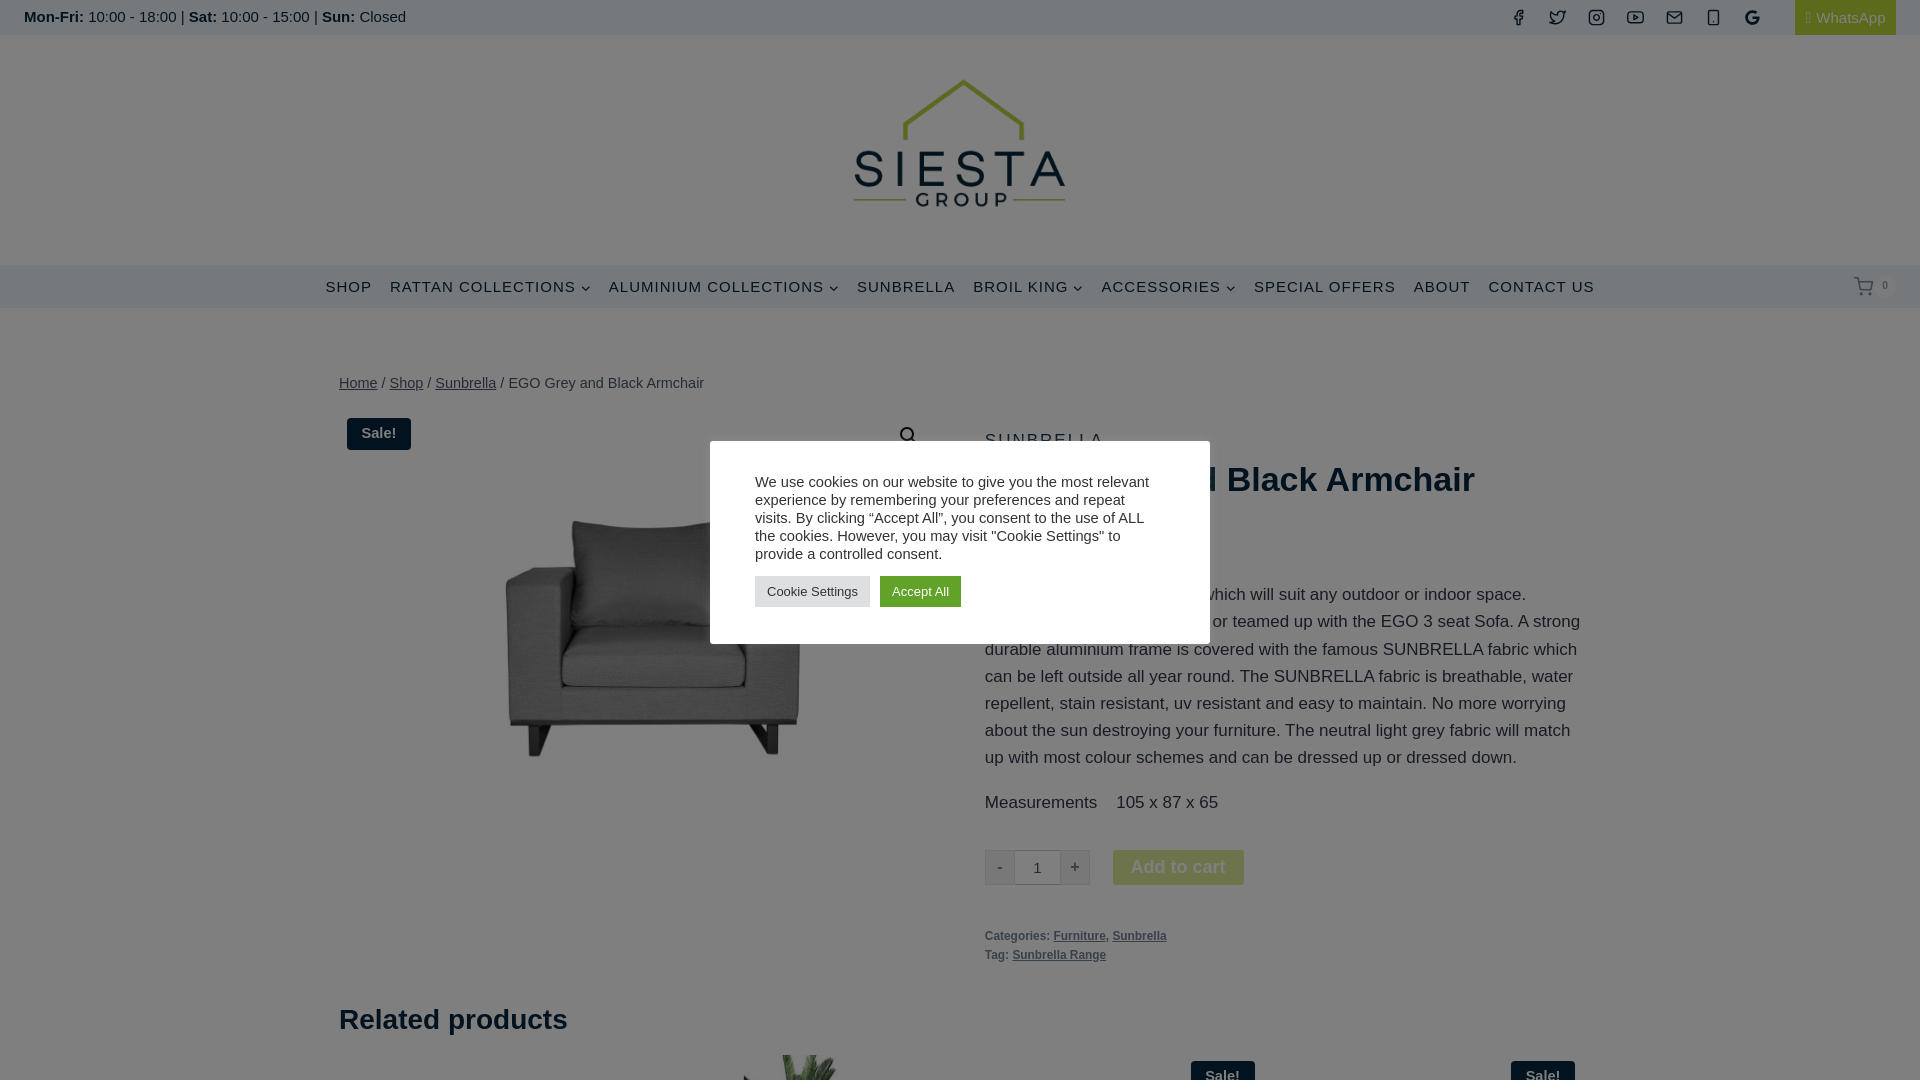  Describe the element at coordinates (1540, 286) in the screenshot. I see `CONTACT US` at that location.